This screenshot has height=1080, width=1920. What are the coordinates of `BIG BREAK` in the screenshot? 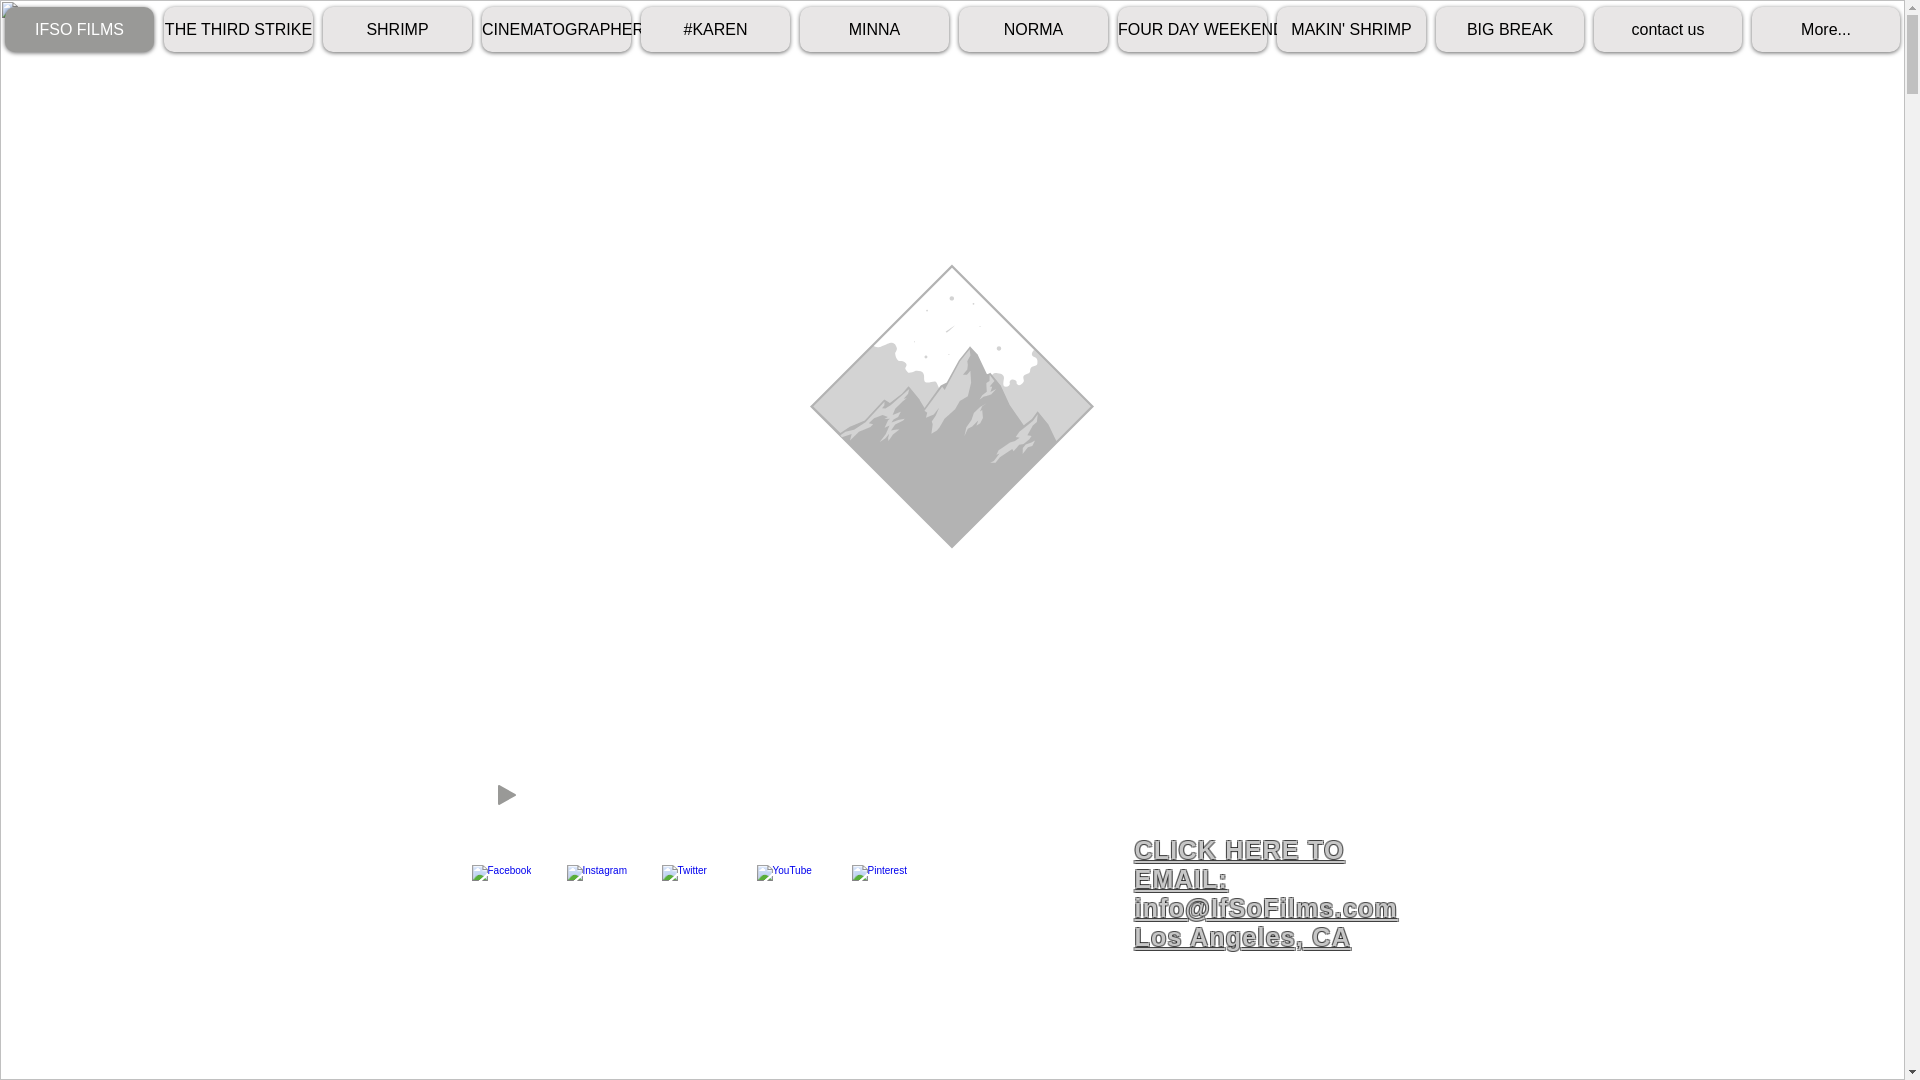 It's located at (1510, 28).